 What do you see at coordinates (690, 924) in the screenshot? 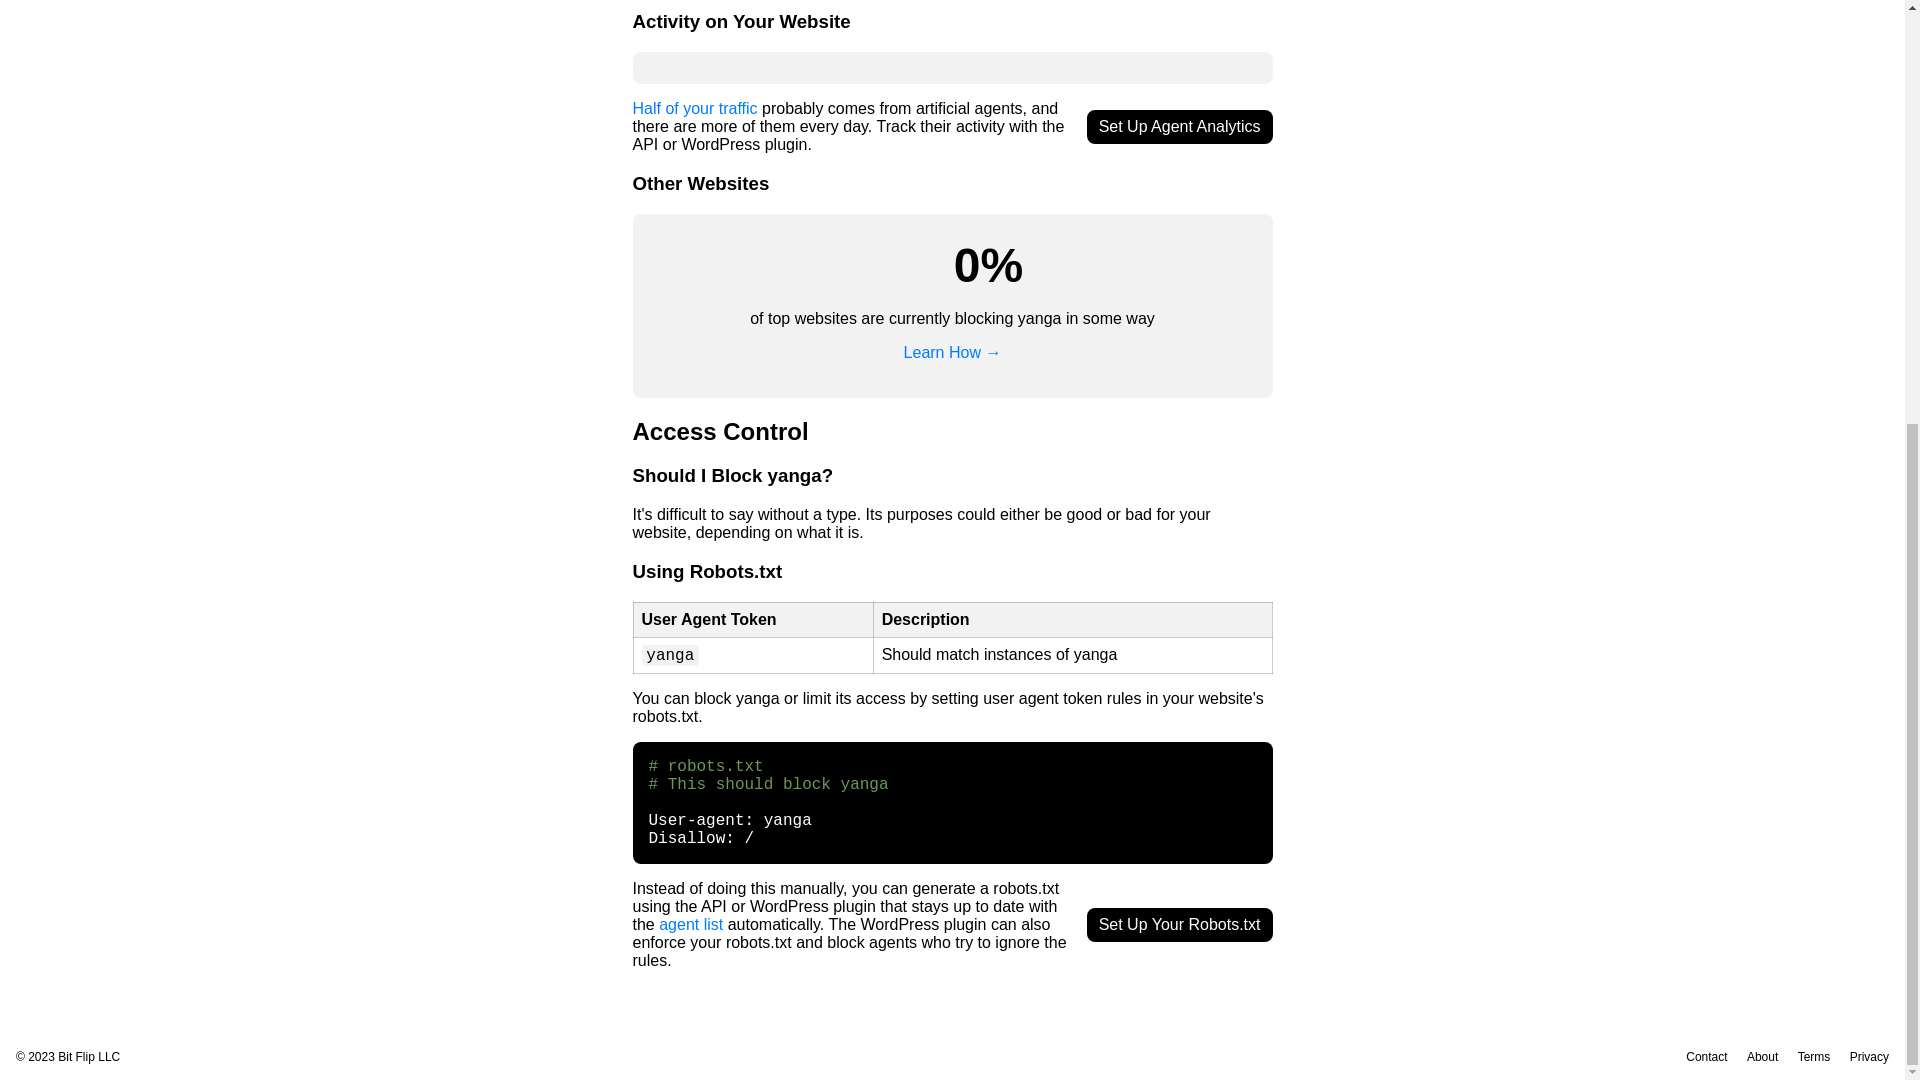
I see `agent list` at bounding box center [690, 924].